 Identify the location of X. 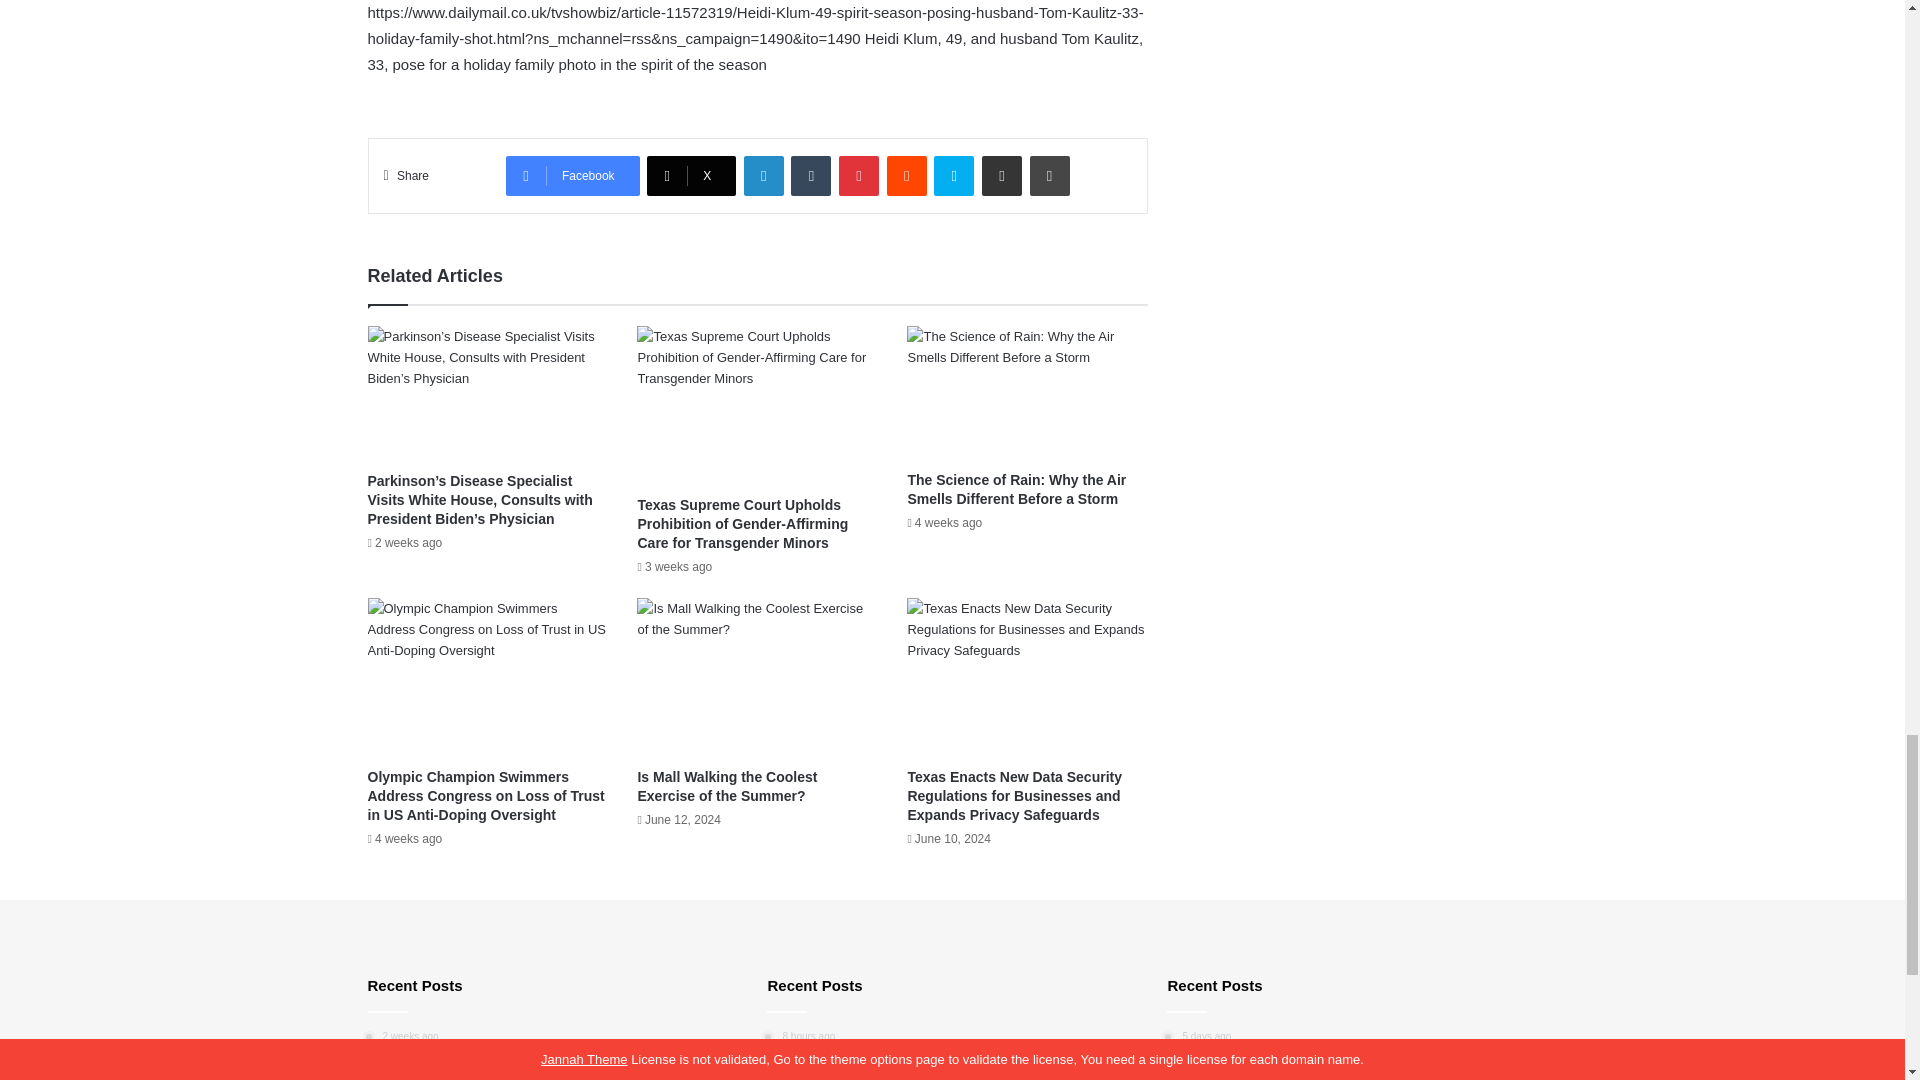
(691, 175).